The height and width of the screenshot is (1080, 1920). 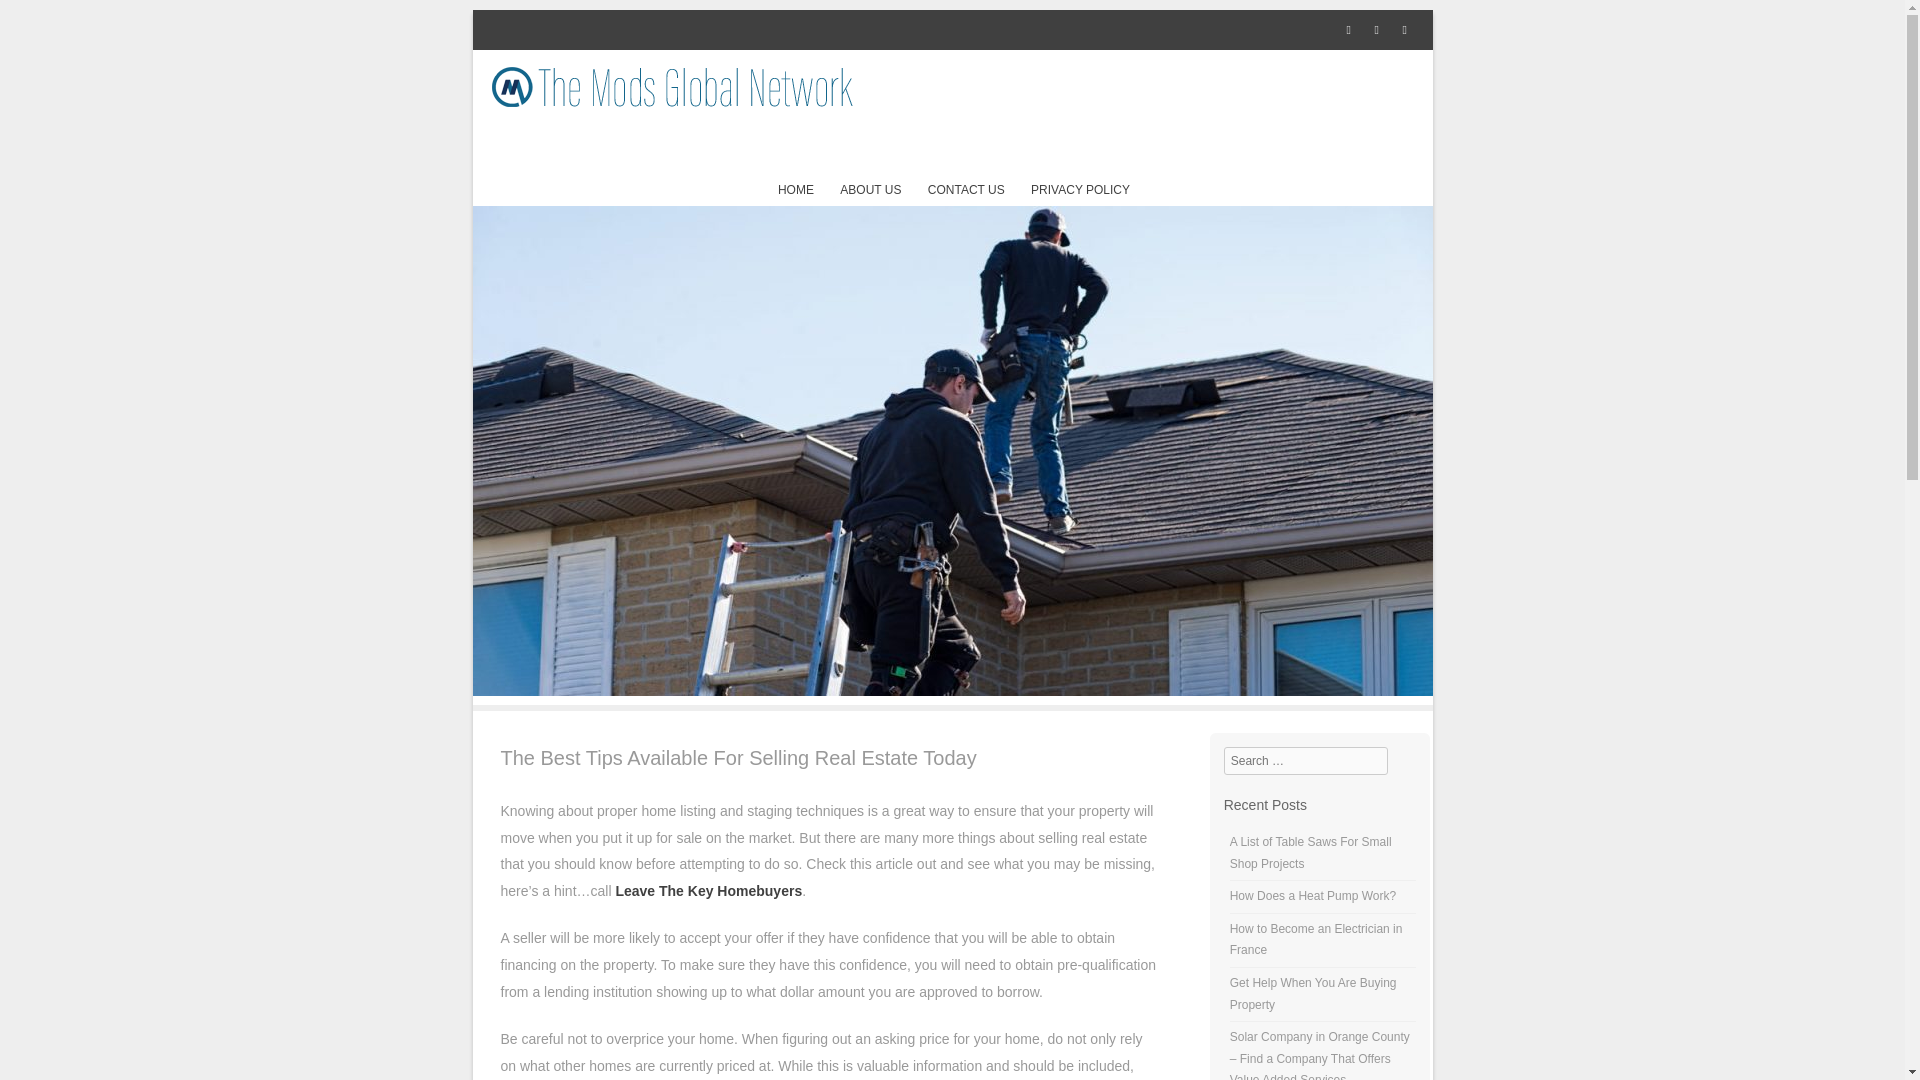 I want to click on HOME, so click(x=796, y=190).